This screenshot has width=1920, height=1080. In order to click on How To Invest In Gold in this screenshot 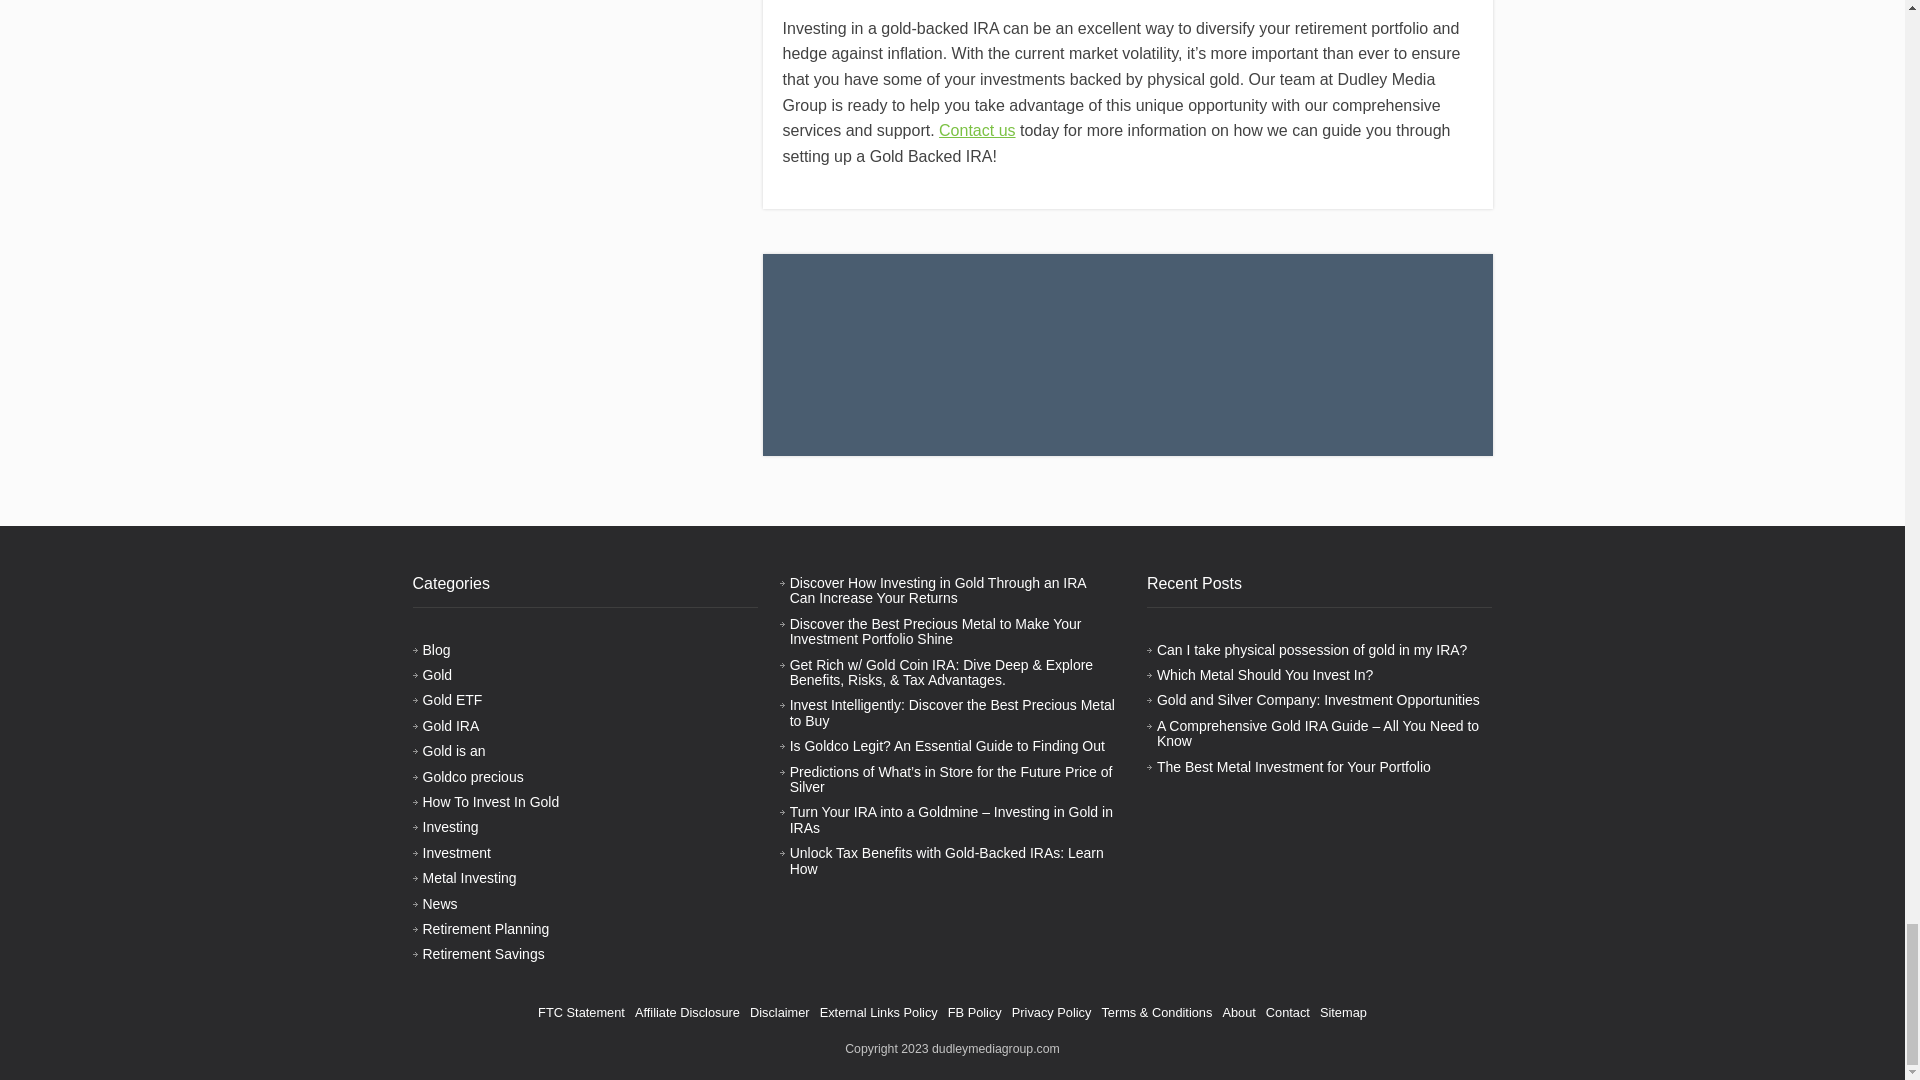, I will do `click(490, 802)`.